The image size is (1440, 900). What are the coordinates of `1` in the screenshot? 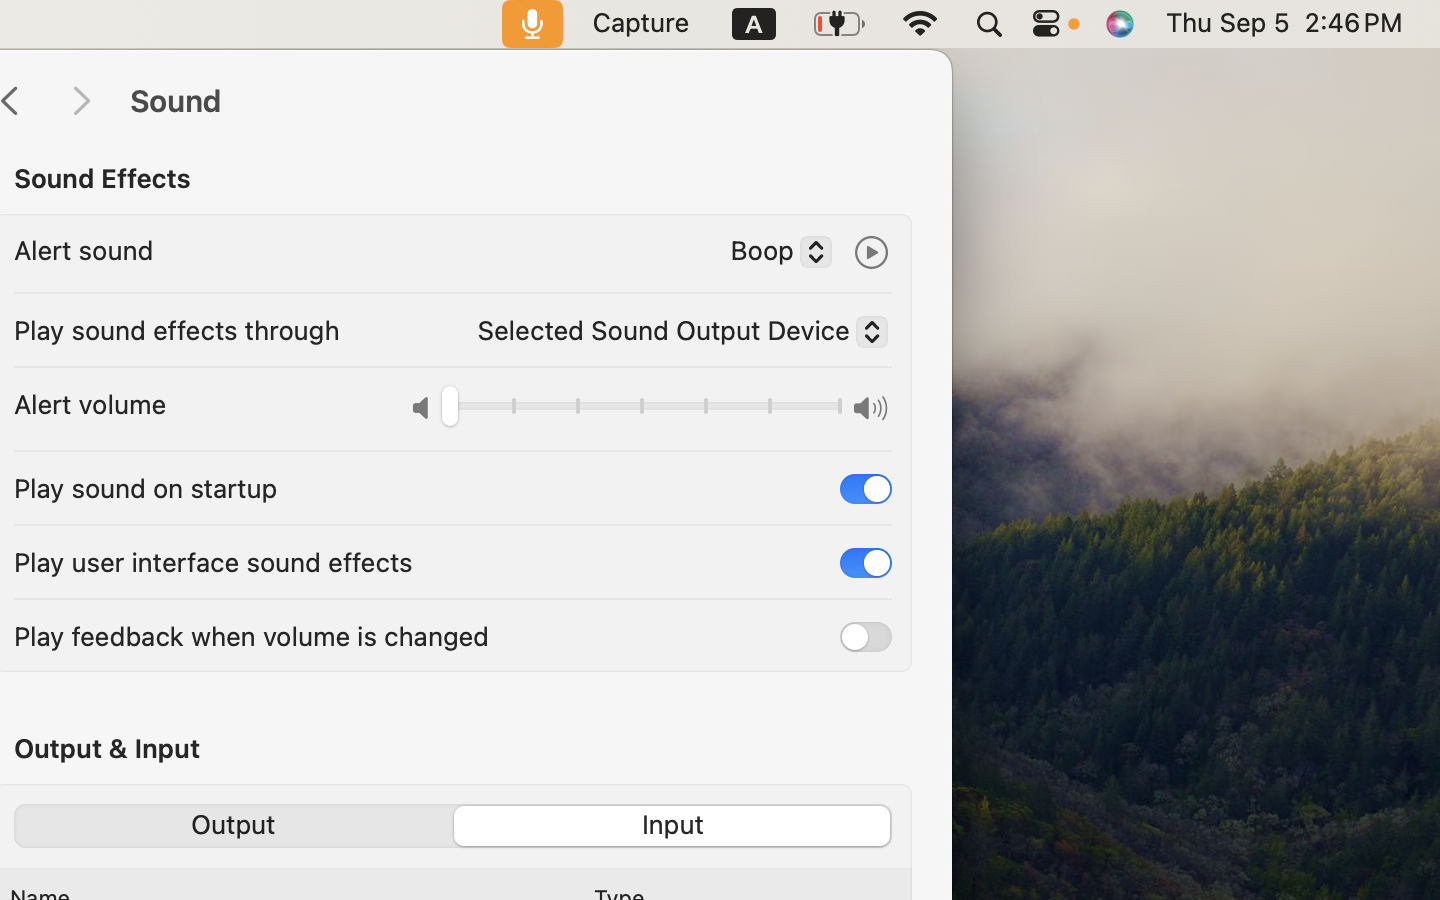 It's located at (866, 488).